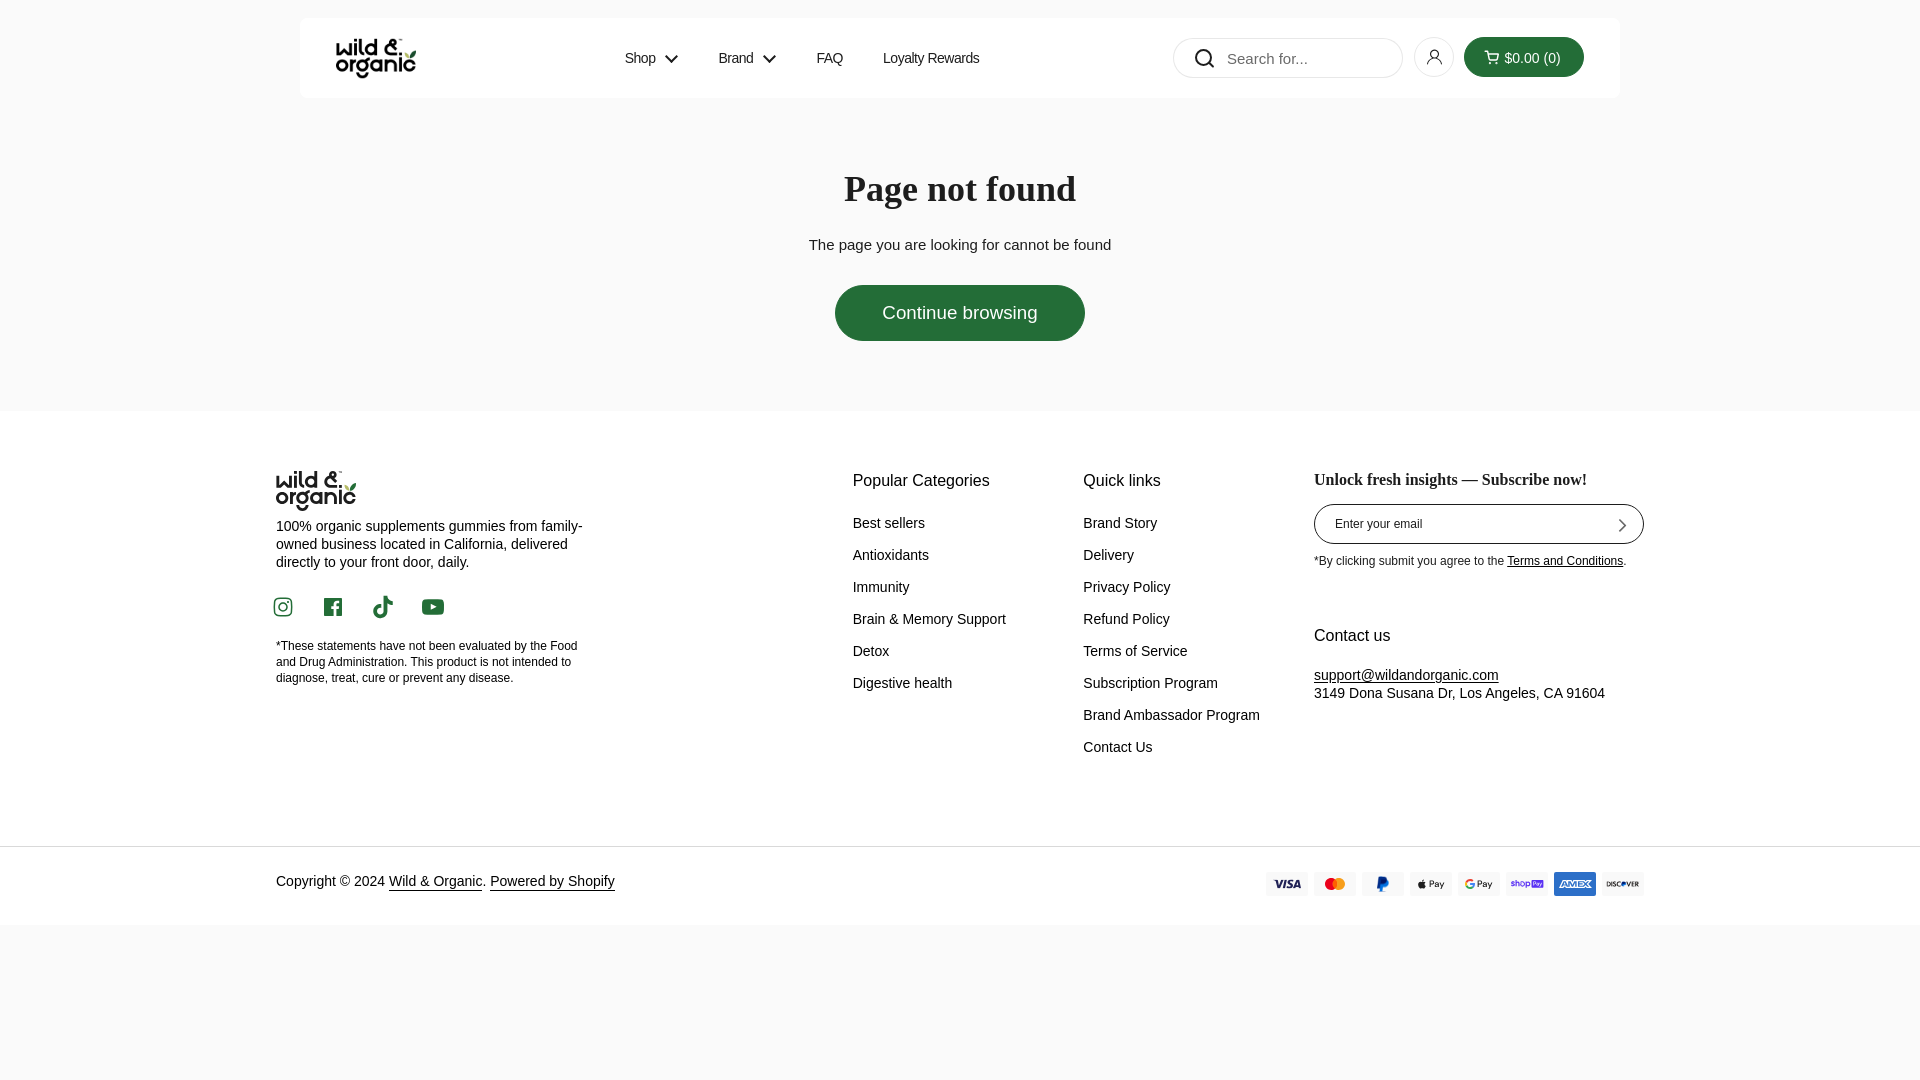 The height and width of the screenshot is (1080, 1920). I want to click on Terms of Service, so click(1564, 561).